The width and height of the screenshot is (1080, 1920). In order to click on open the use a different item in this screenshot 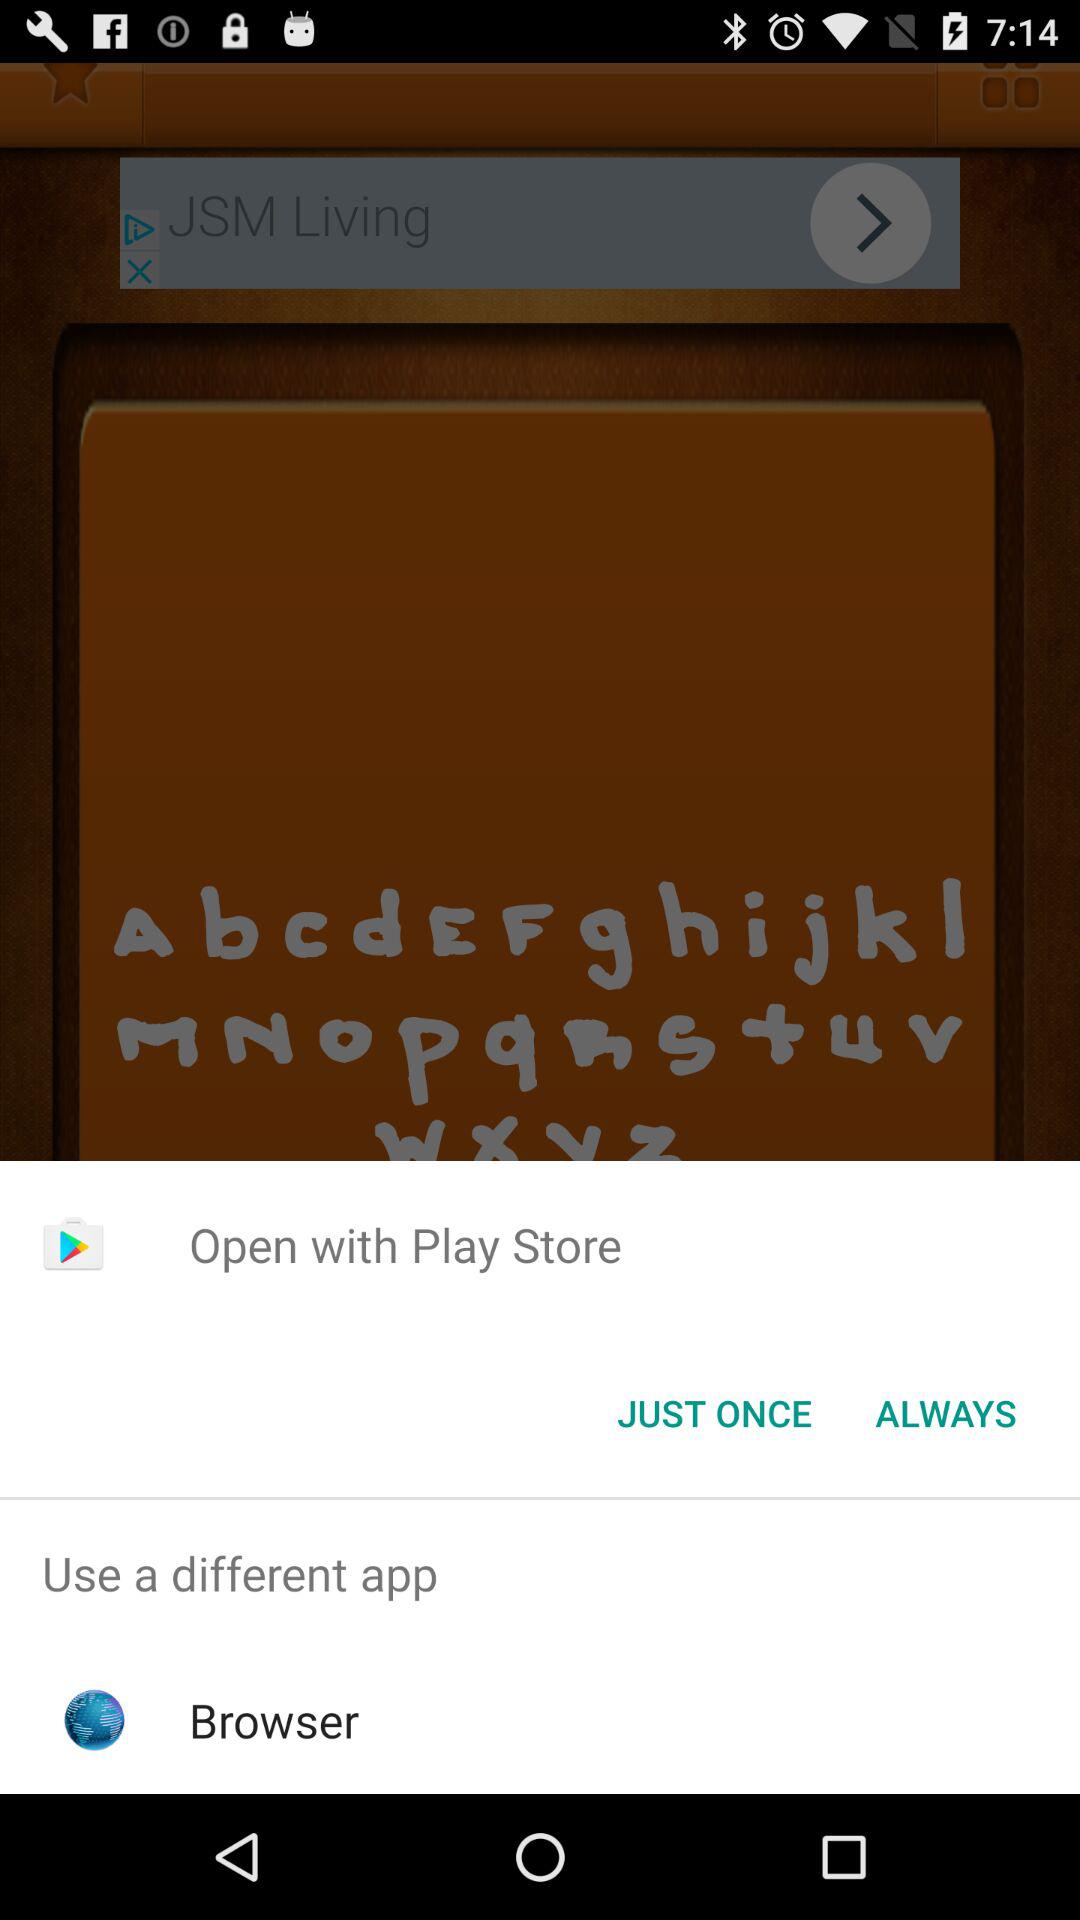, I will do `click(540, 1574)`.